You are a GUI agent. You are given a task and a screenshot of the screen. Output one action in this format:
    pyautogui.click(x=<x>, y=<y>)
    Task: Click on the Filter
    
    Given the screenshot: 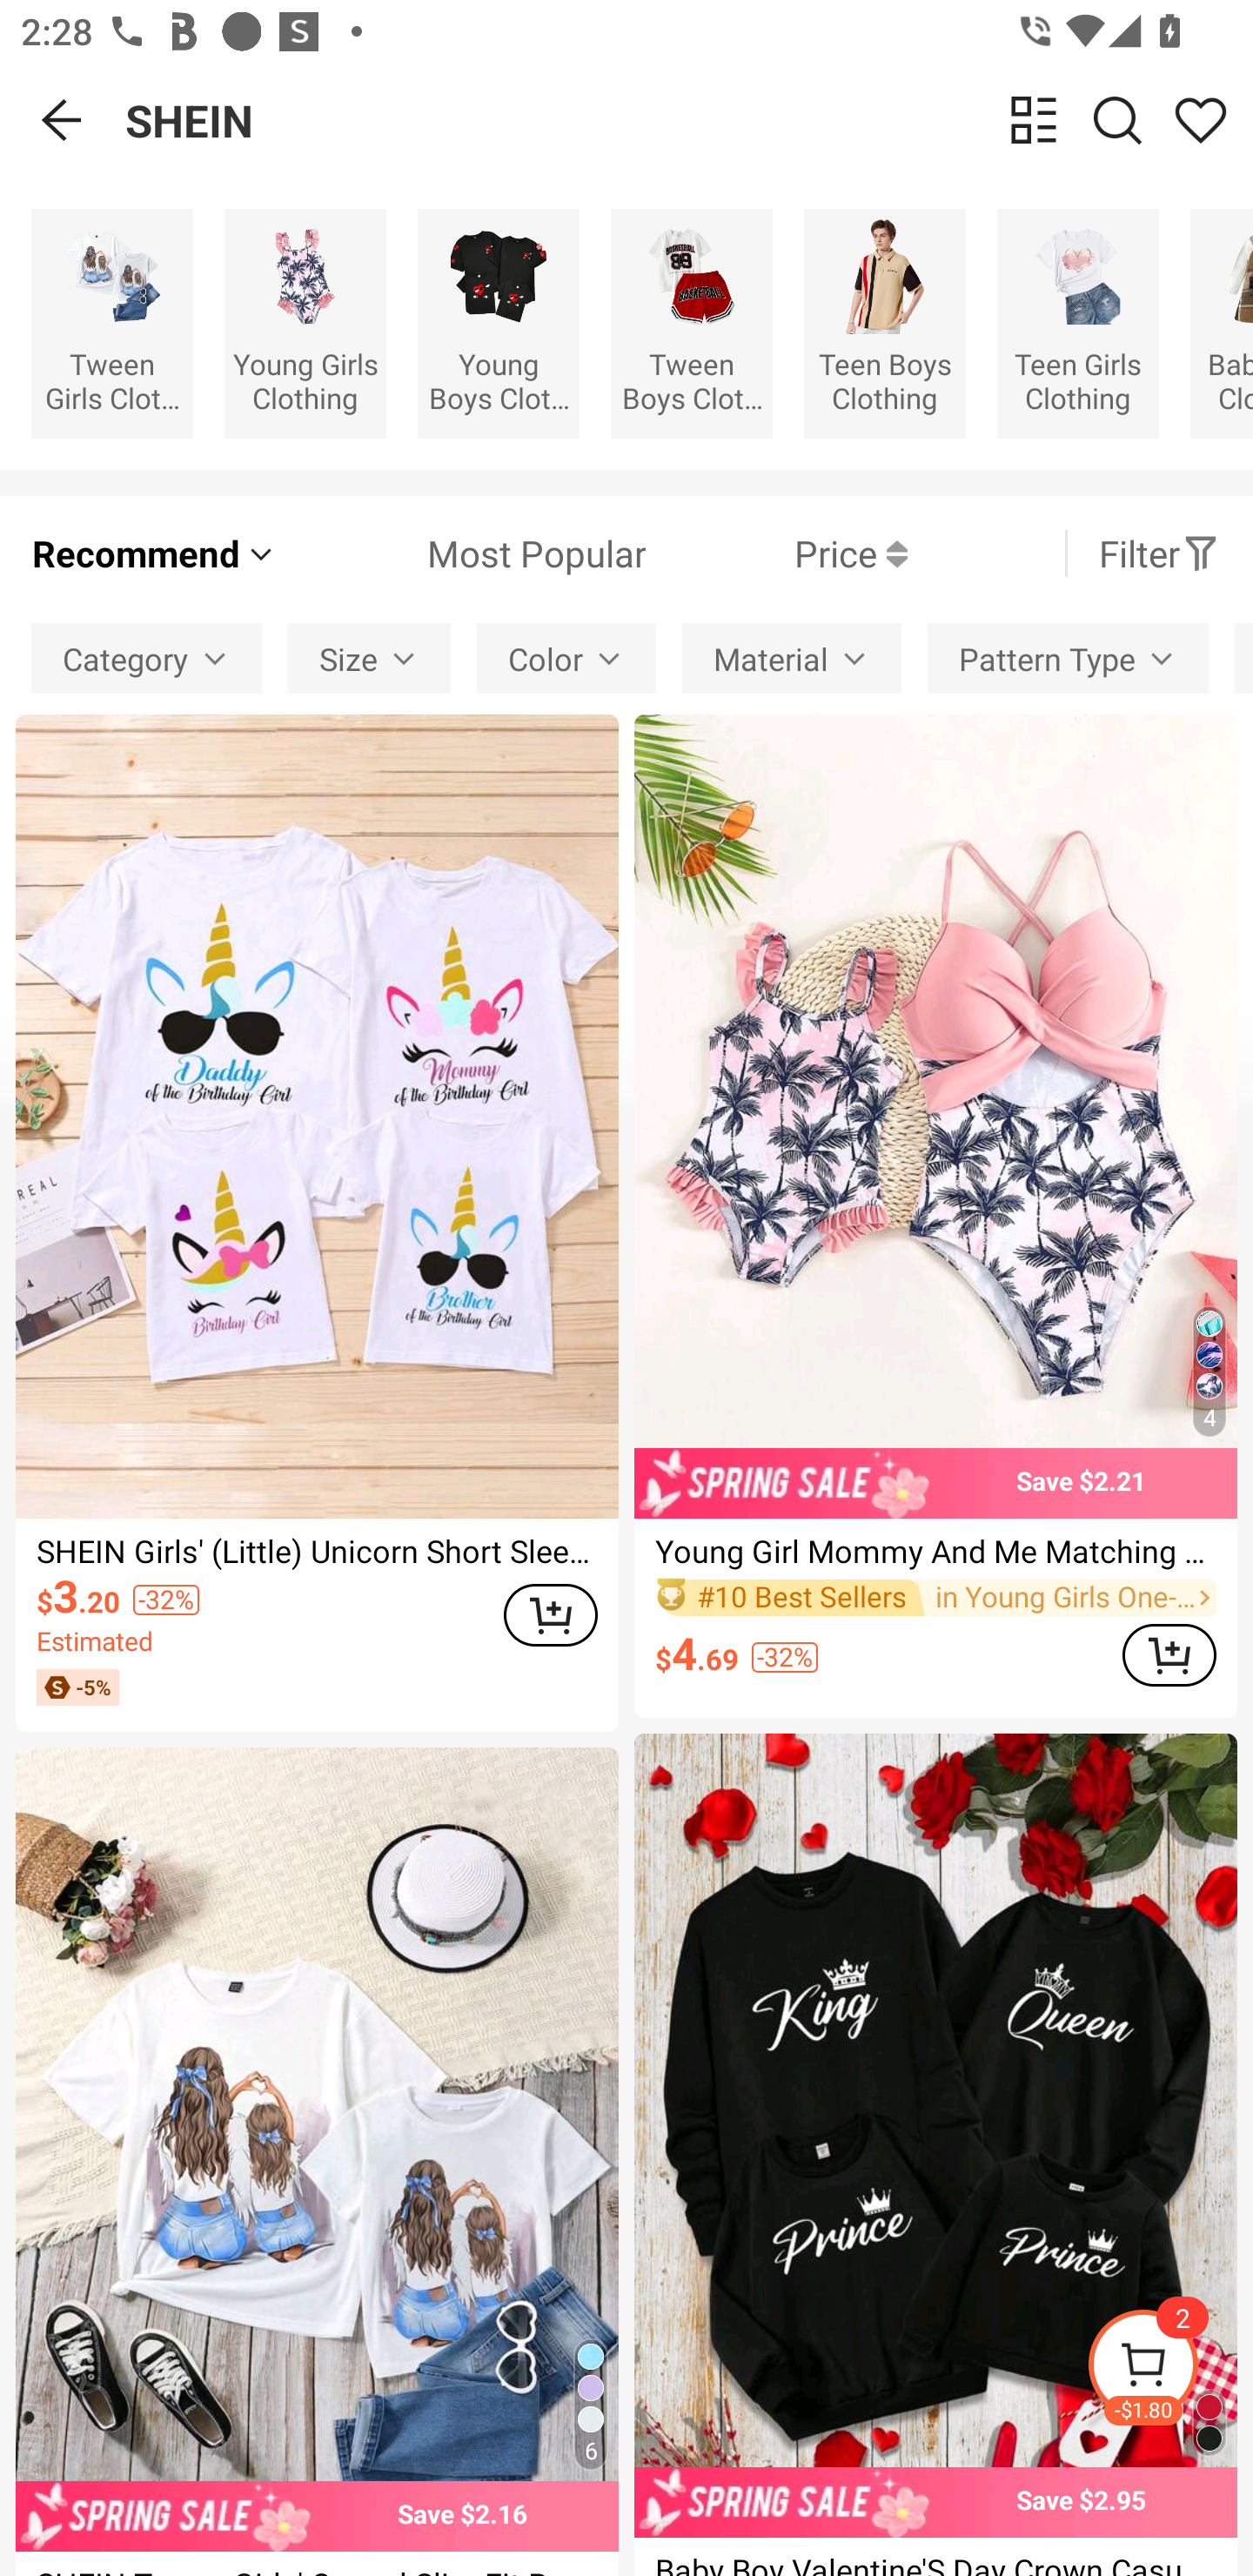 What is the action you would take?
    pyautogui.click(x=1159, y=553)
    